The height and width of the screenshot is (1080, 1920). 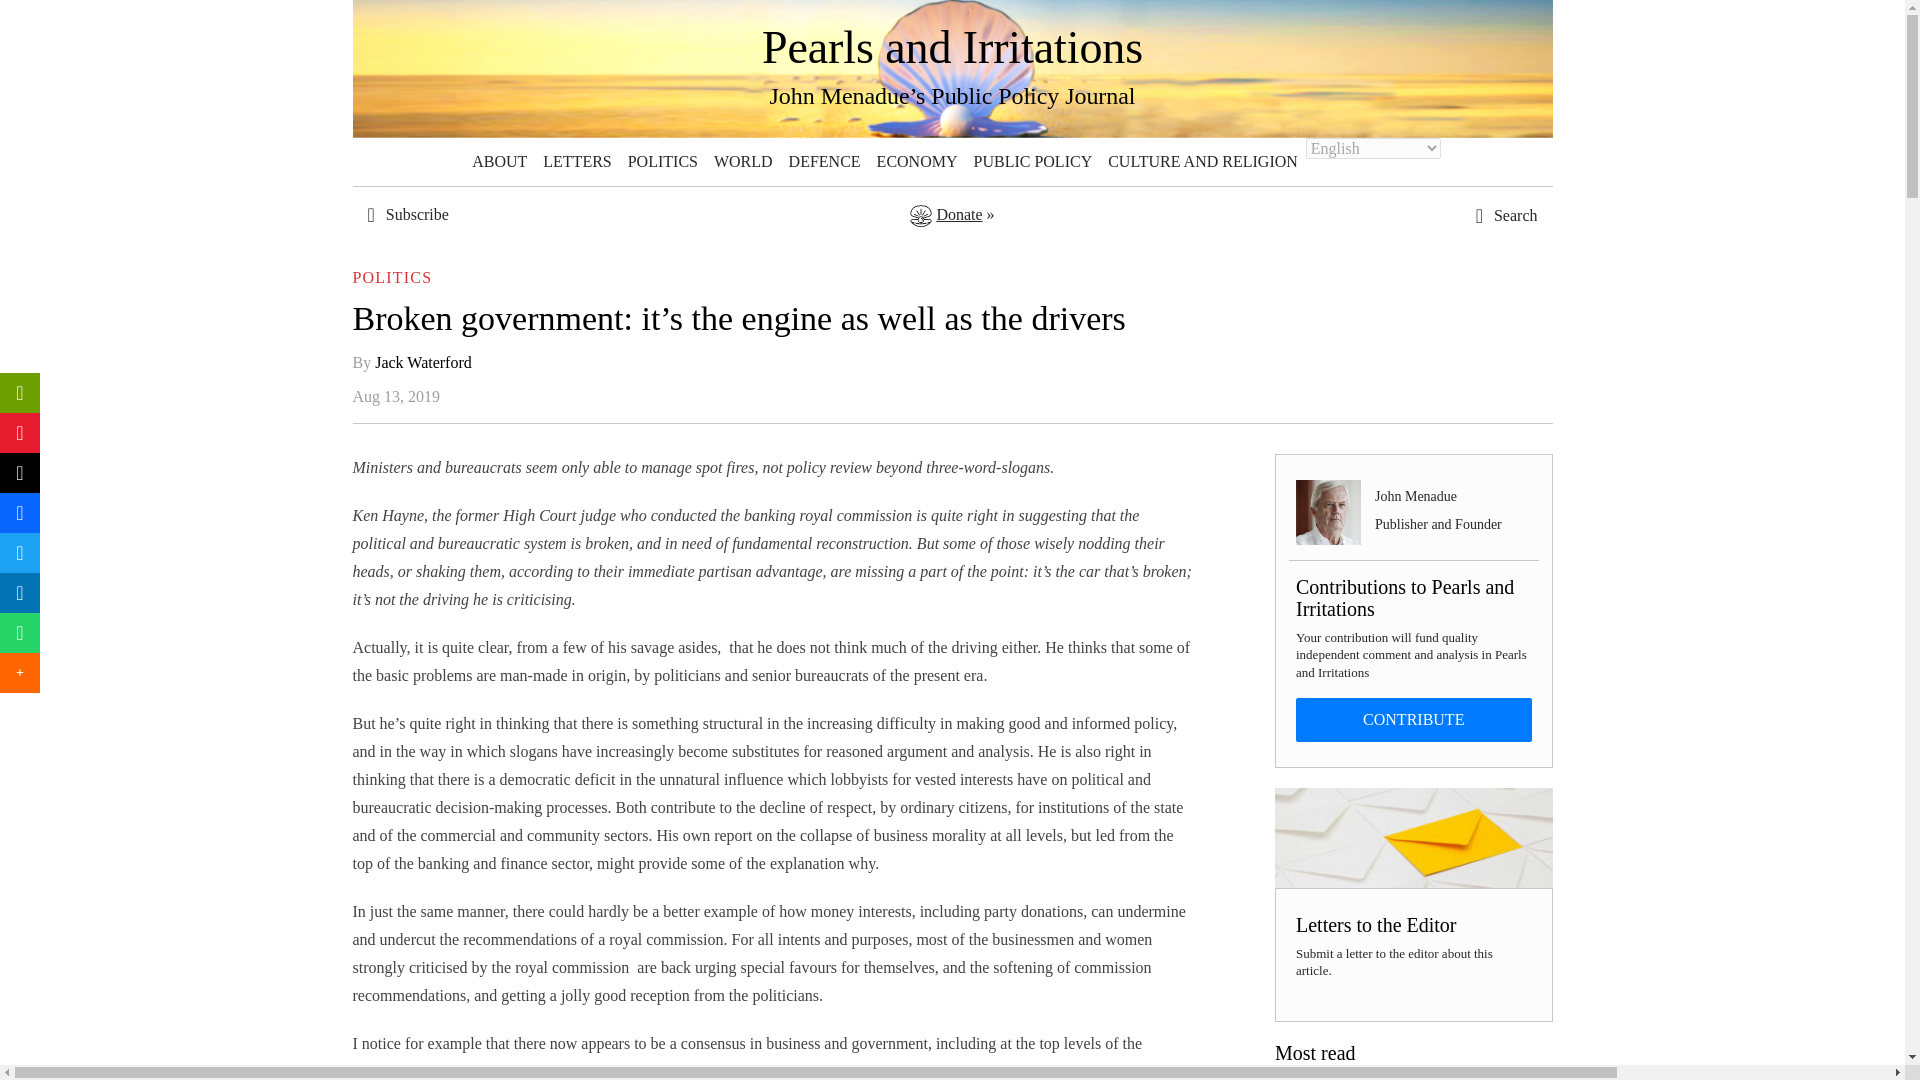 What do you see at coordinates (500, 162) in the screenshot?
I see `About` at bounding box center [500, 162].